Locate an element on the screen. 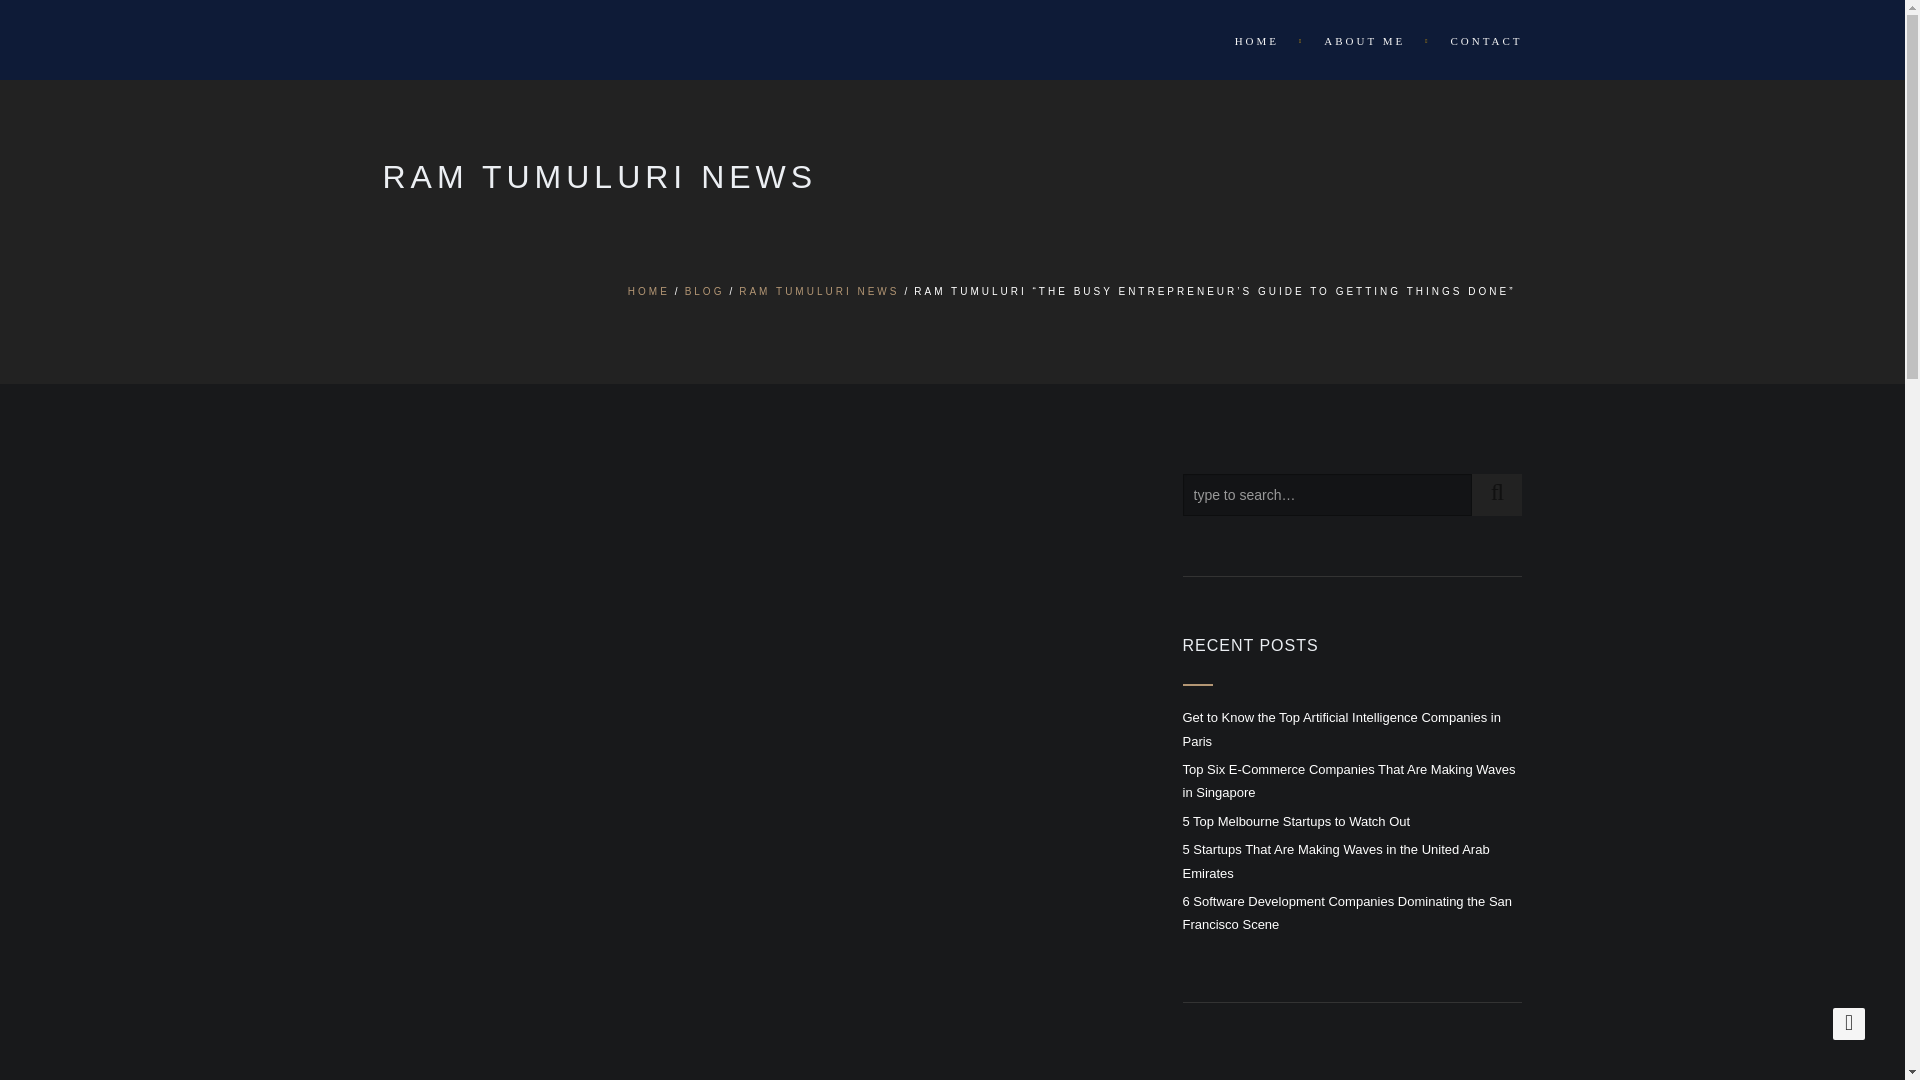 The width and height of the screenshot is (1920, 1080). Contact is located at coordinates (1476, 40).